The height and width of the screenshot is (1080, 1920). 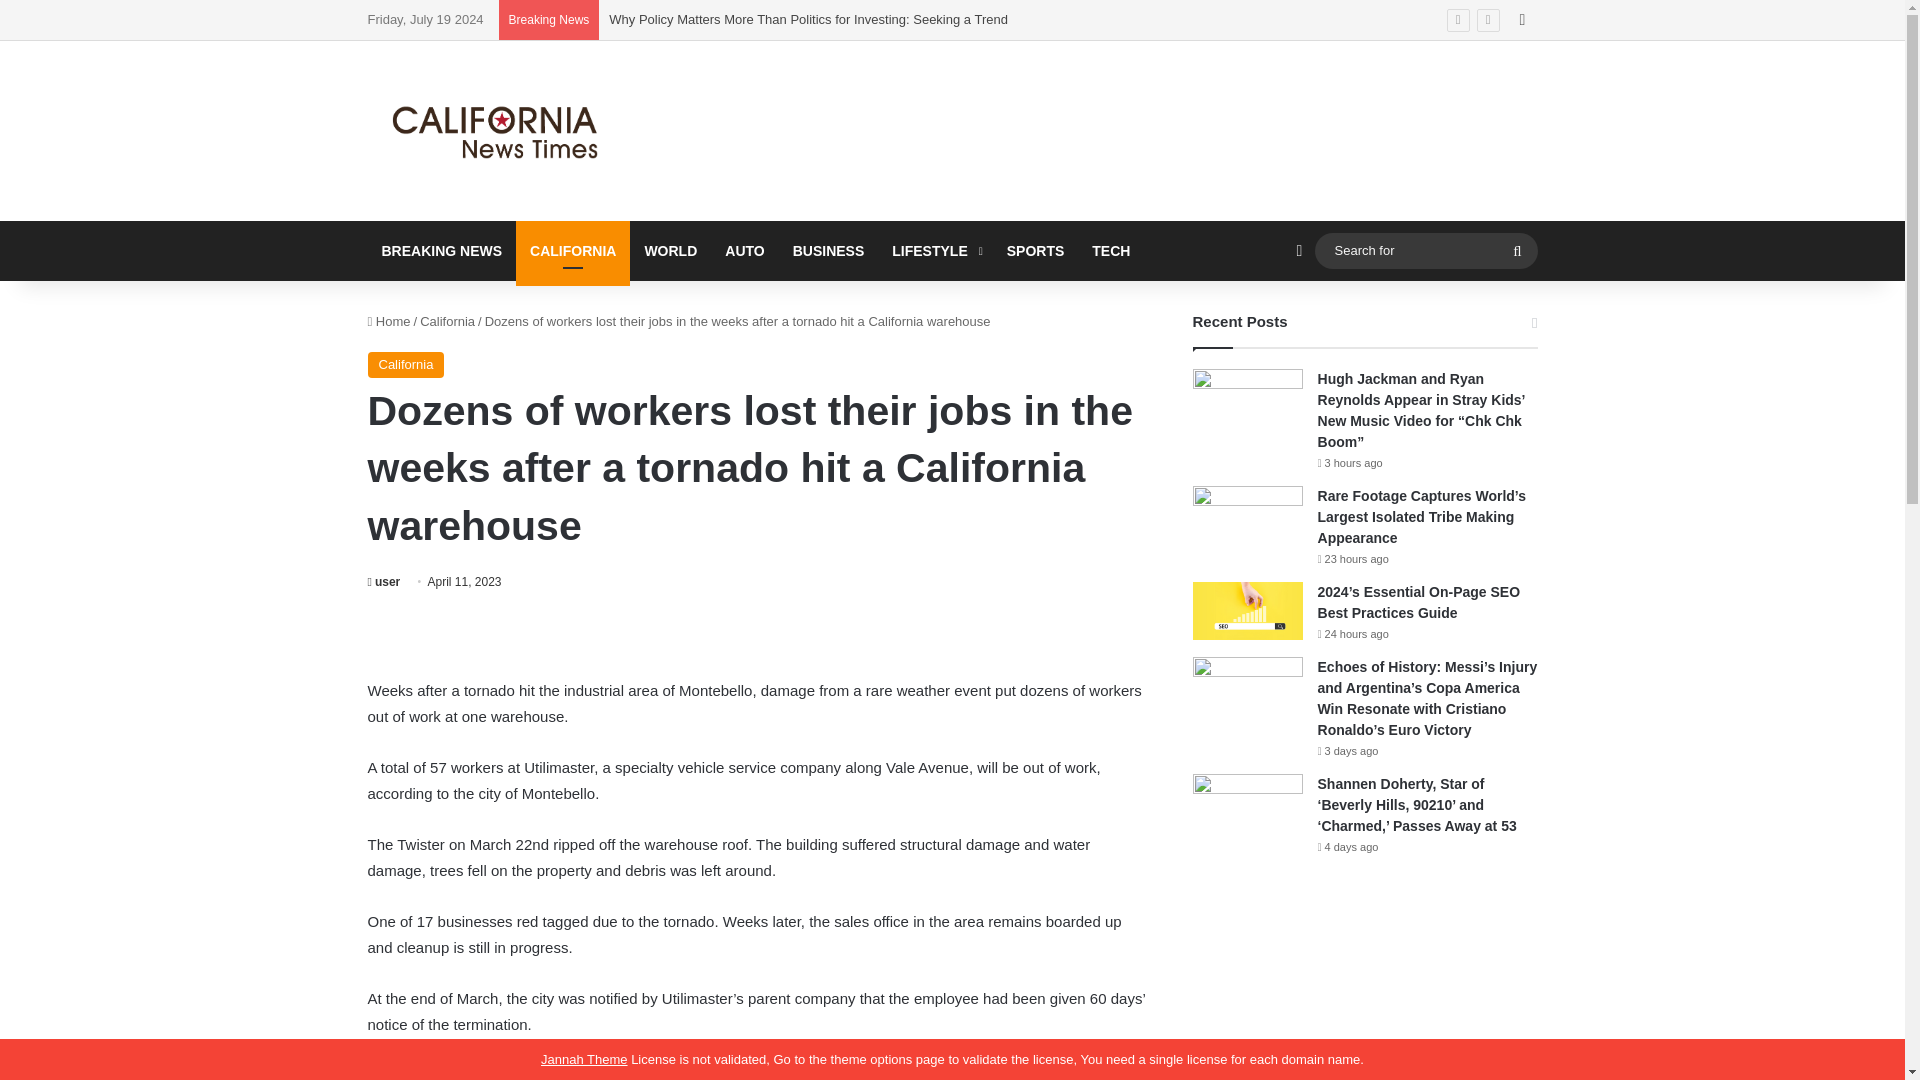 I want to click on Jannah Theme, so click(x=584, y=1059).